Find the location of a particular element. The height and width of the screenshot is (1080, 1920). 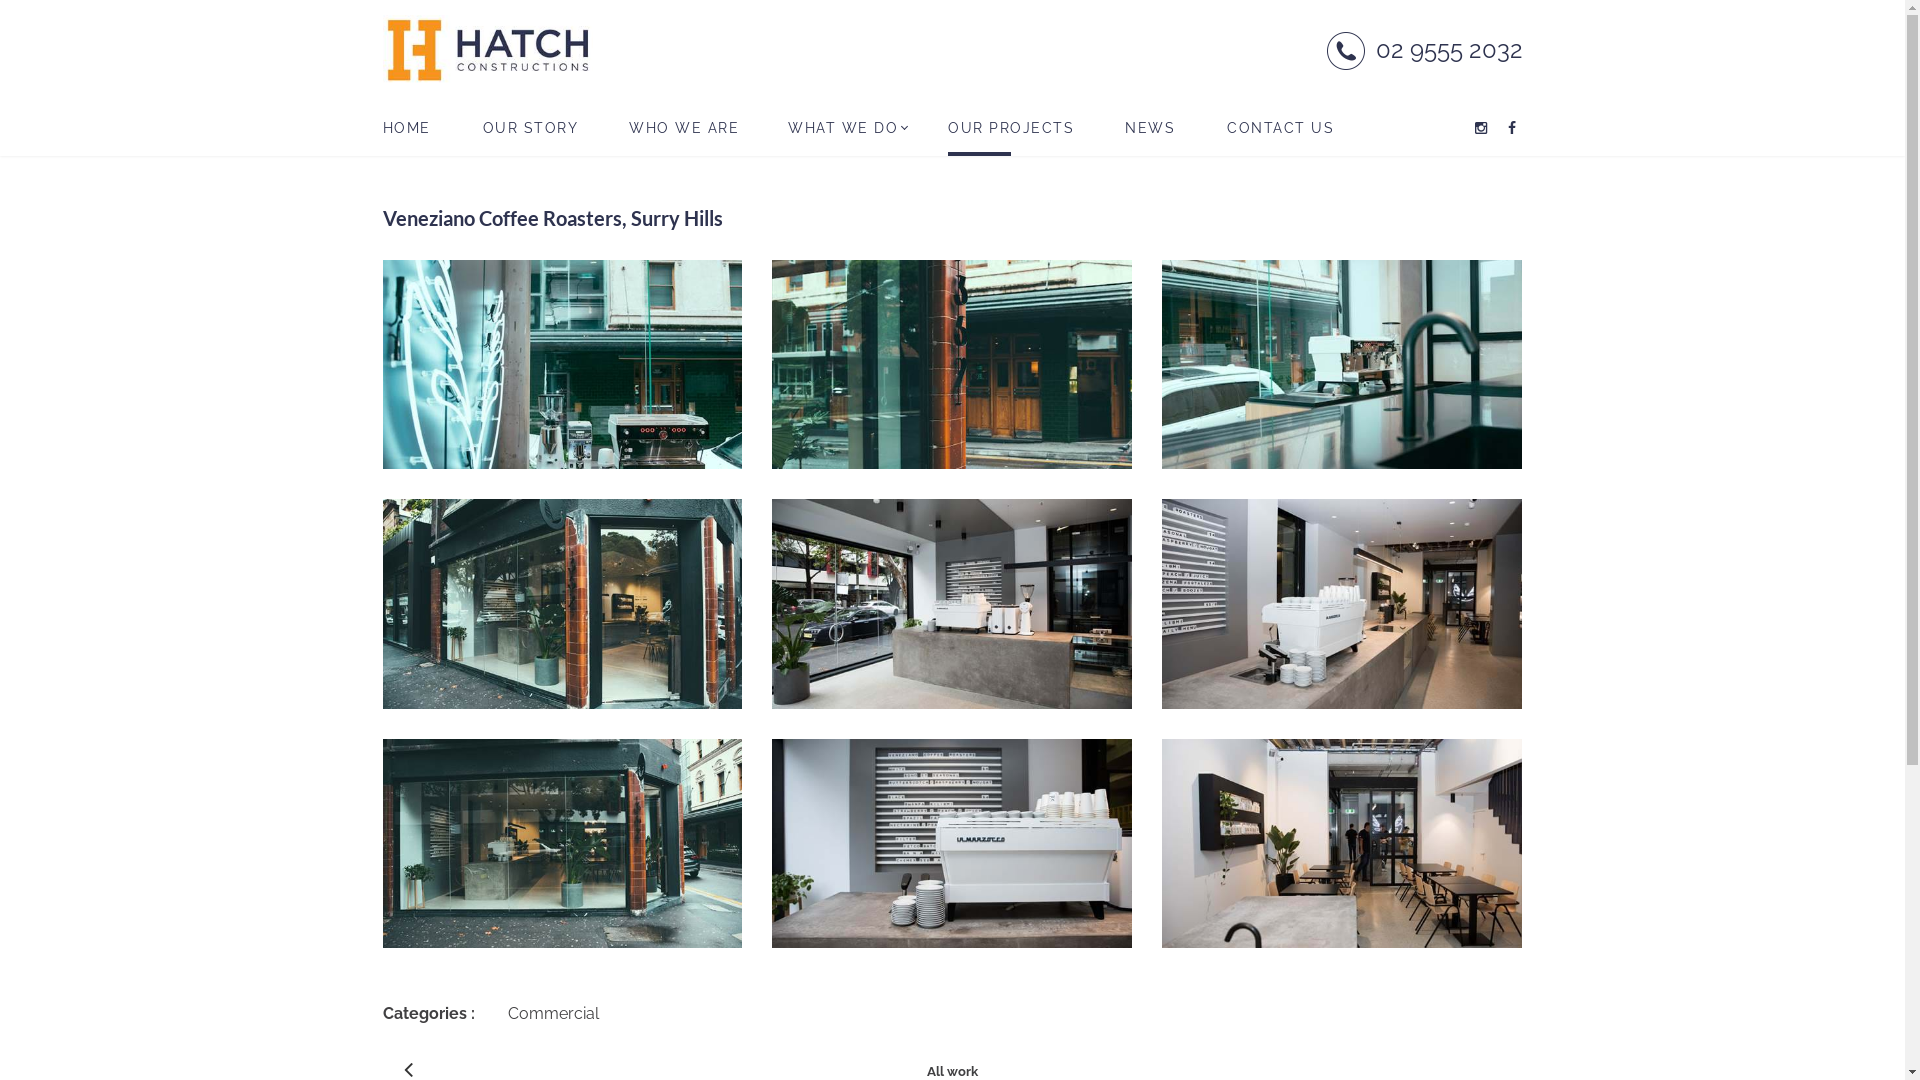

OUR PROJECTS is located at coordinates (1010, 128).